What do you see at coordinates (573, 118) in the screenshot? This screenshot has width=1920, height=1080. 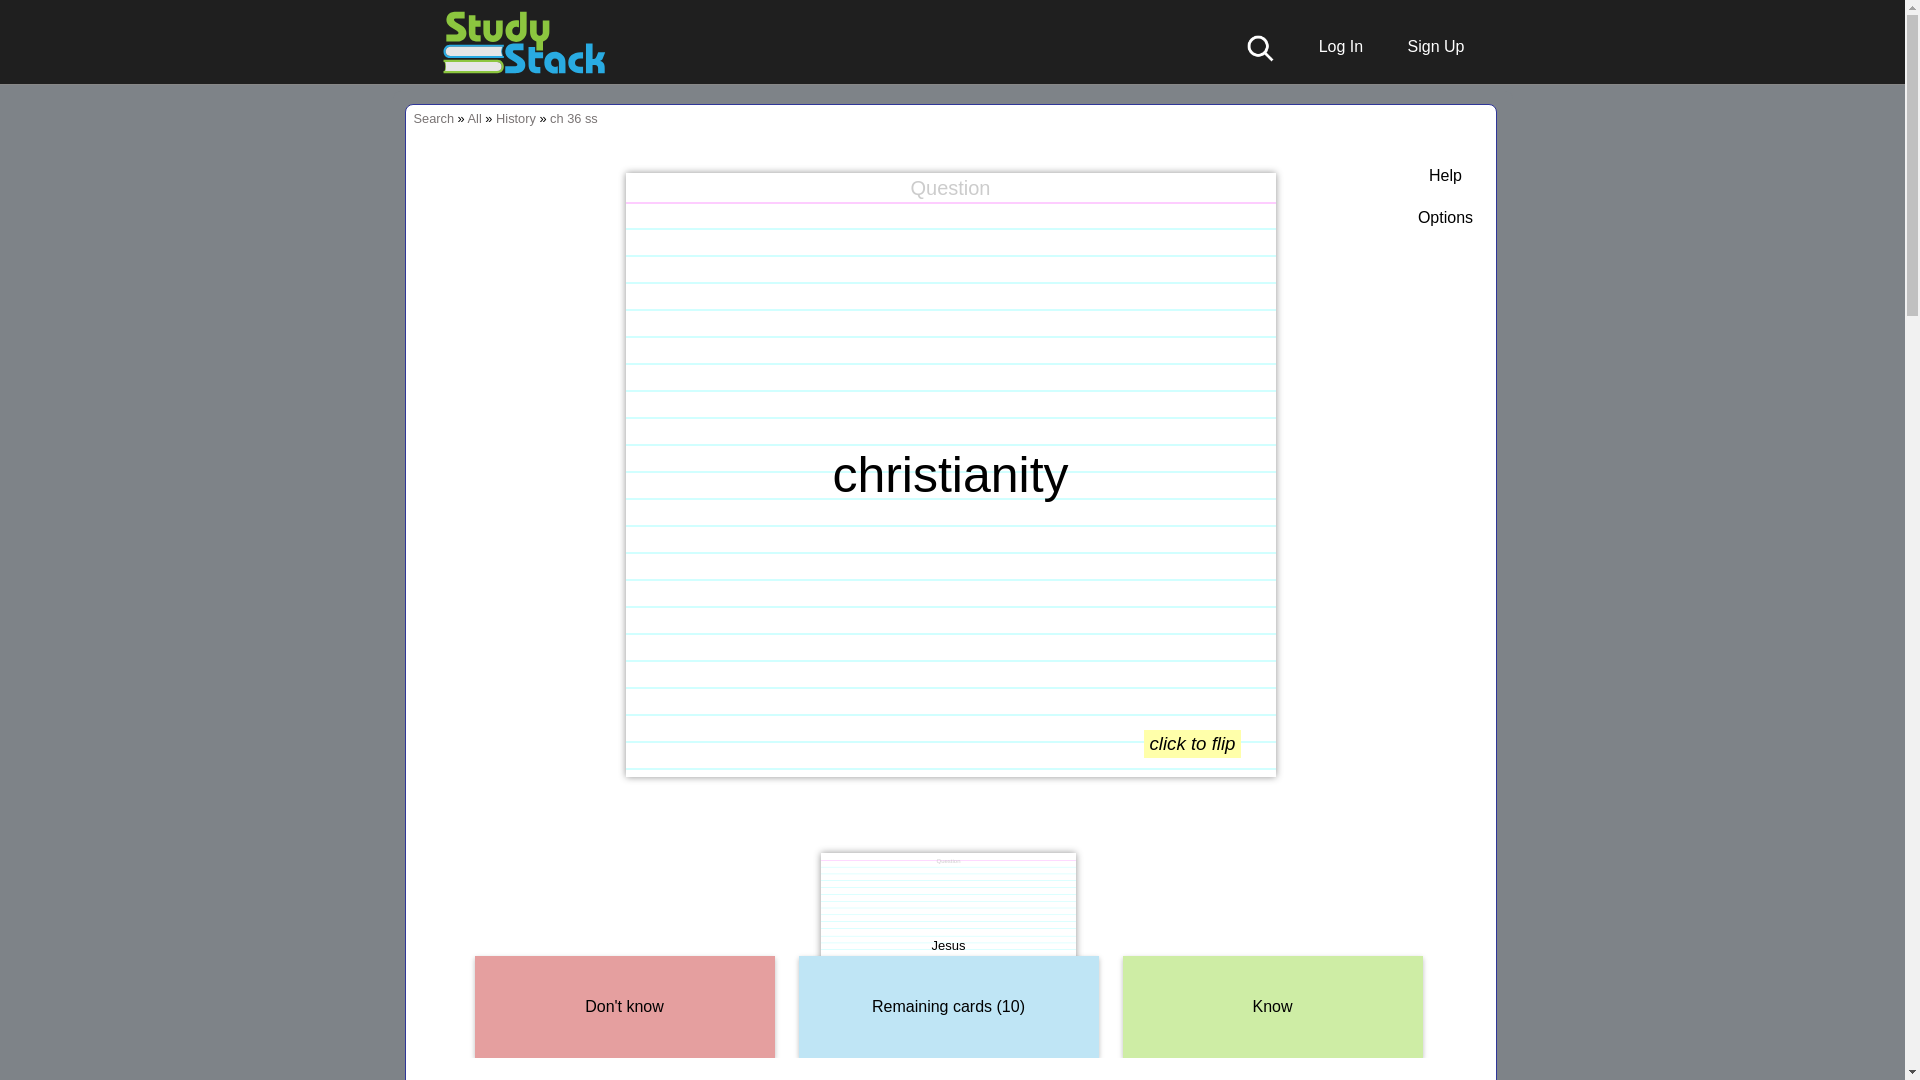 I see `ch 36 ss` at bounding box center [573, 118].